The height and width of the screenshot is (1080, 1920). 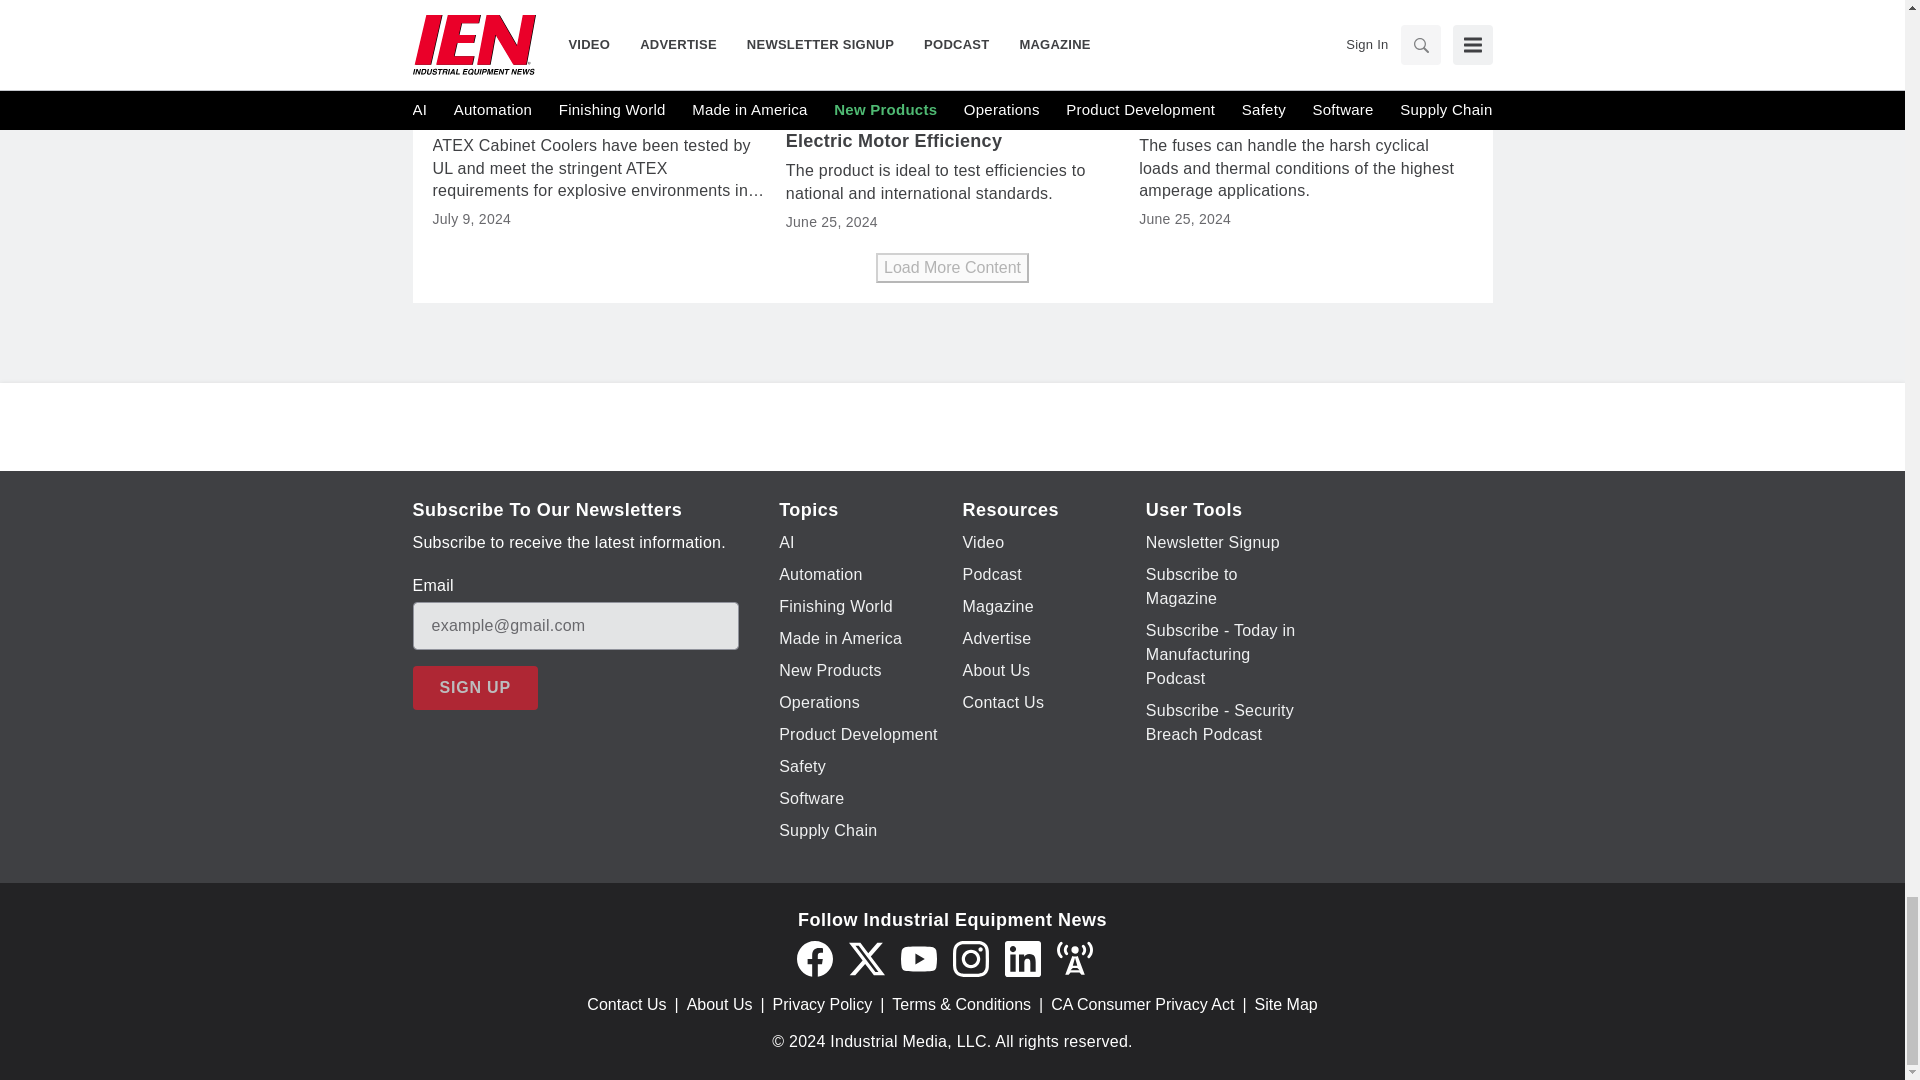 What do you see at coordinates (970, 958) in the screenshot?
I see `Instagram icon` at bounding box center [970, 958].